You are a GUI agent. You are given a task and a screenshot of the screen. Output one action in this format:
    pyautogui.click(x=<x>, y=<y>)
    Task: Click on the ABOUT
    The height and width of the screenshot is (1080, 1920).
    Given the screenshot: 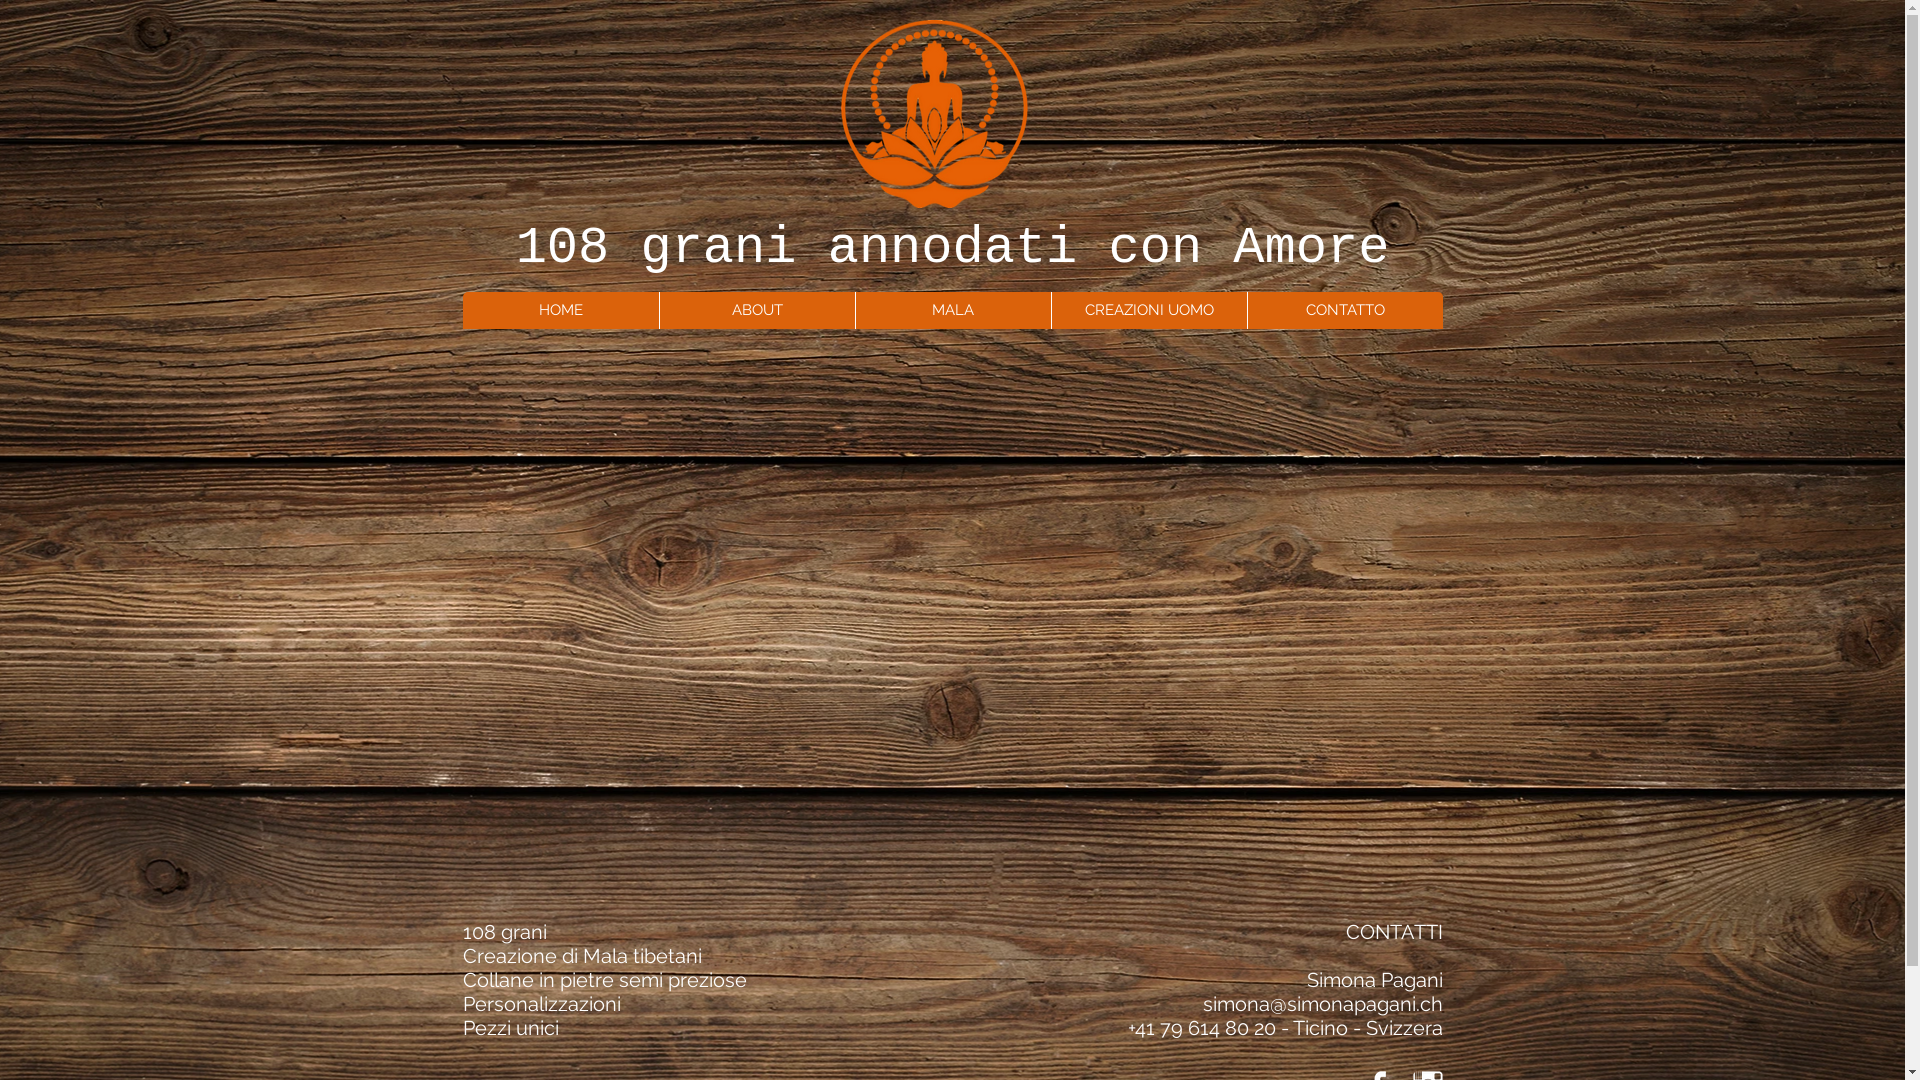 What is the action you would take?
    pyautogui.click(x=756, y=310)
    